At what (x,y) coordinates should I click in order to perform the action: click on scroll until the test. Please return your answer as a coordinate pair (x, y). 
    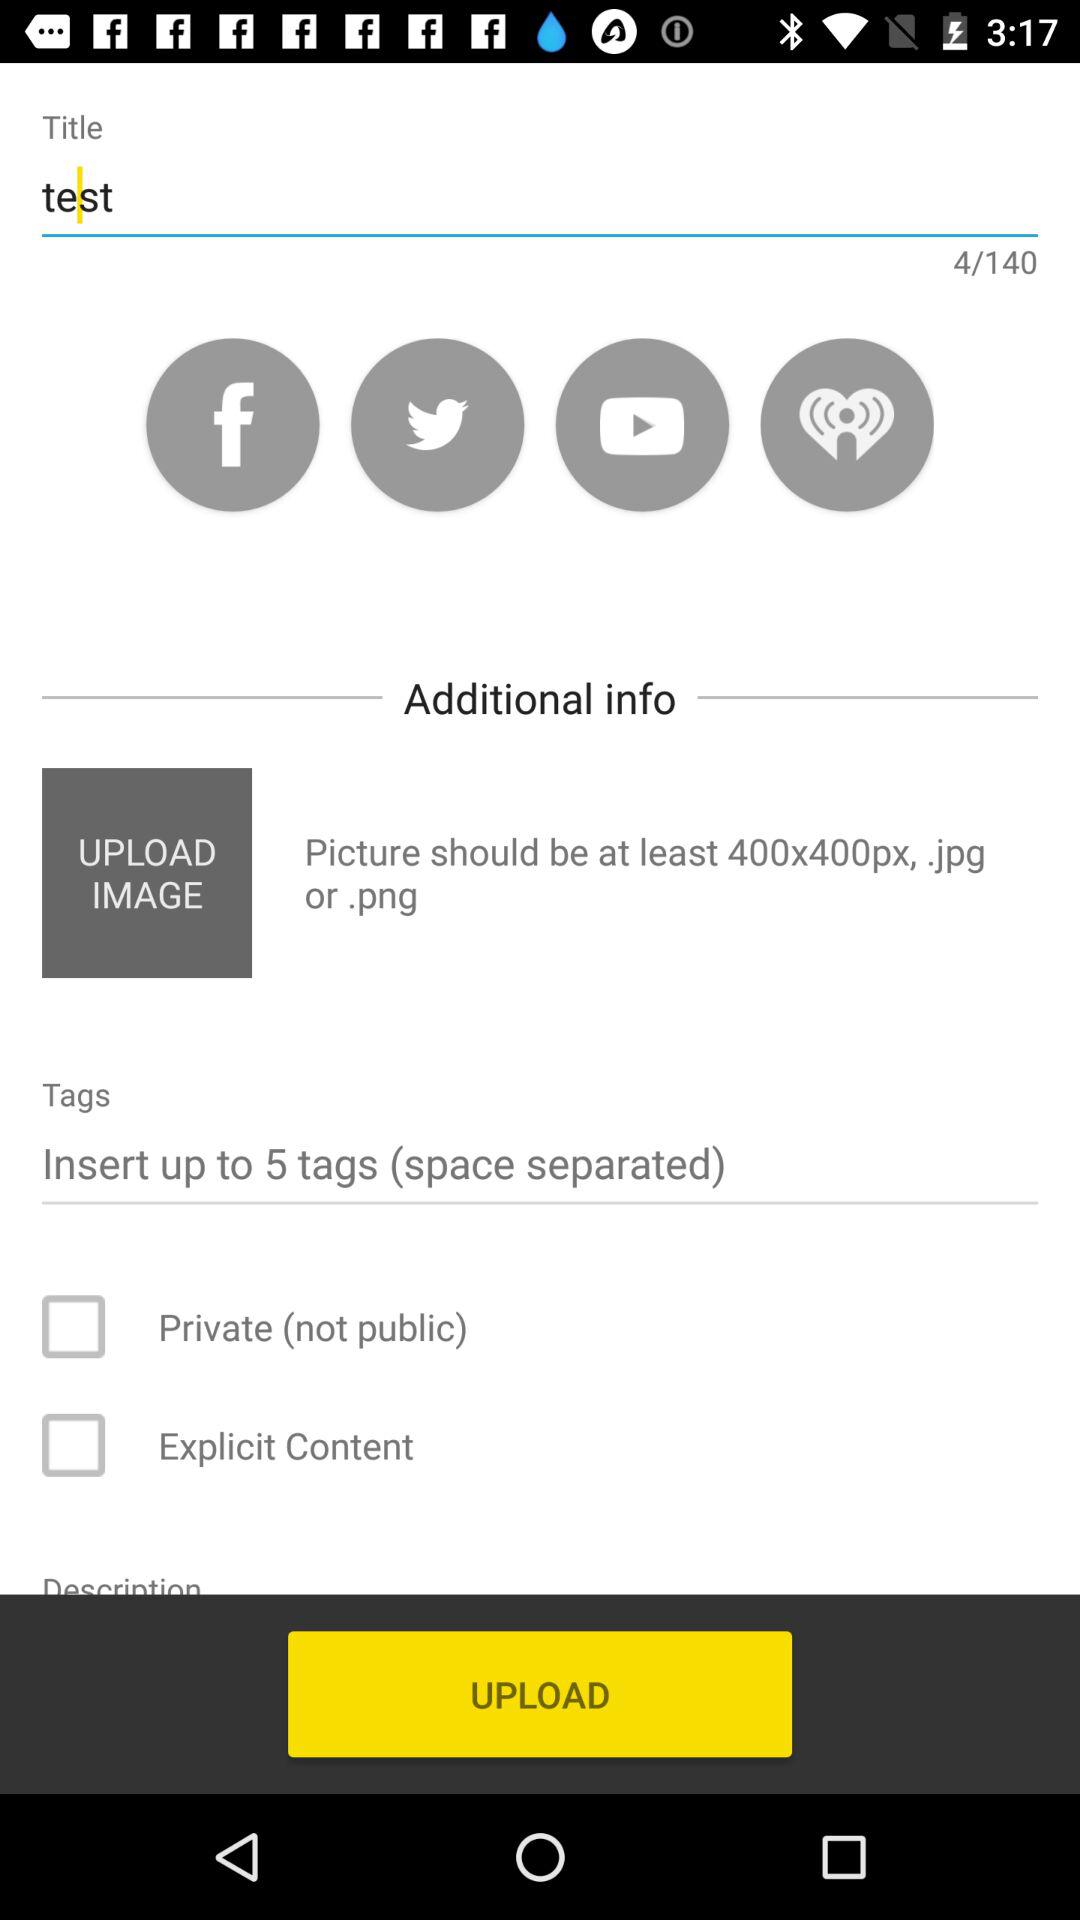
    Looking at the image, I should click on (540, 194).